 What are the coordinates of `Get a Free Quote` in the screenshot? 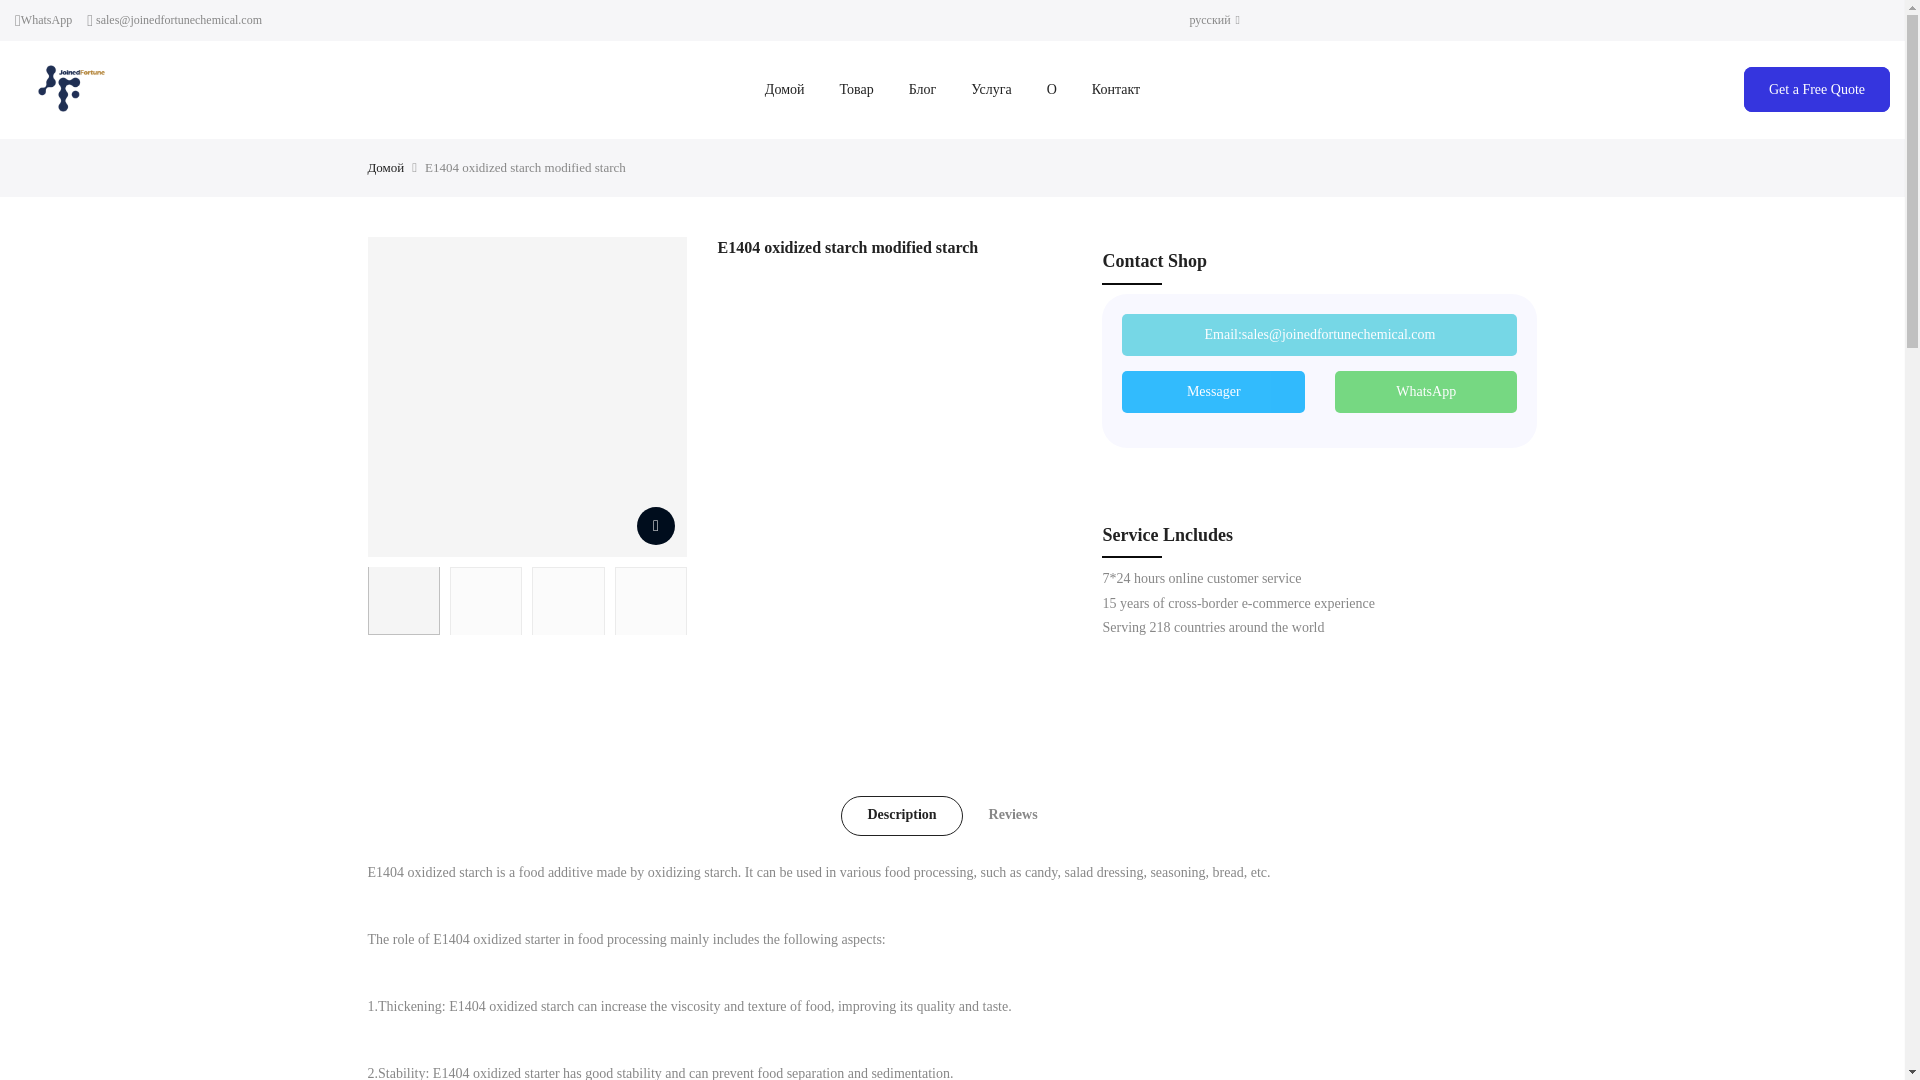 It's located at (1816, 89).